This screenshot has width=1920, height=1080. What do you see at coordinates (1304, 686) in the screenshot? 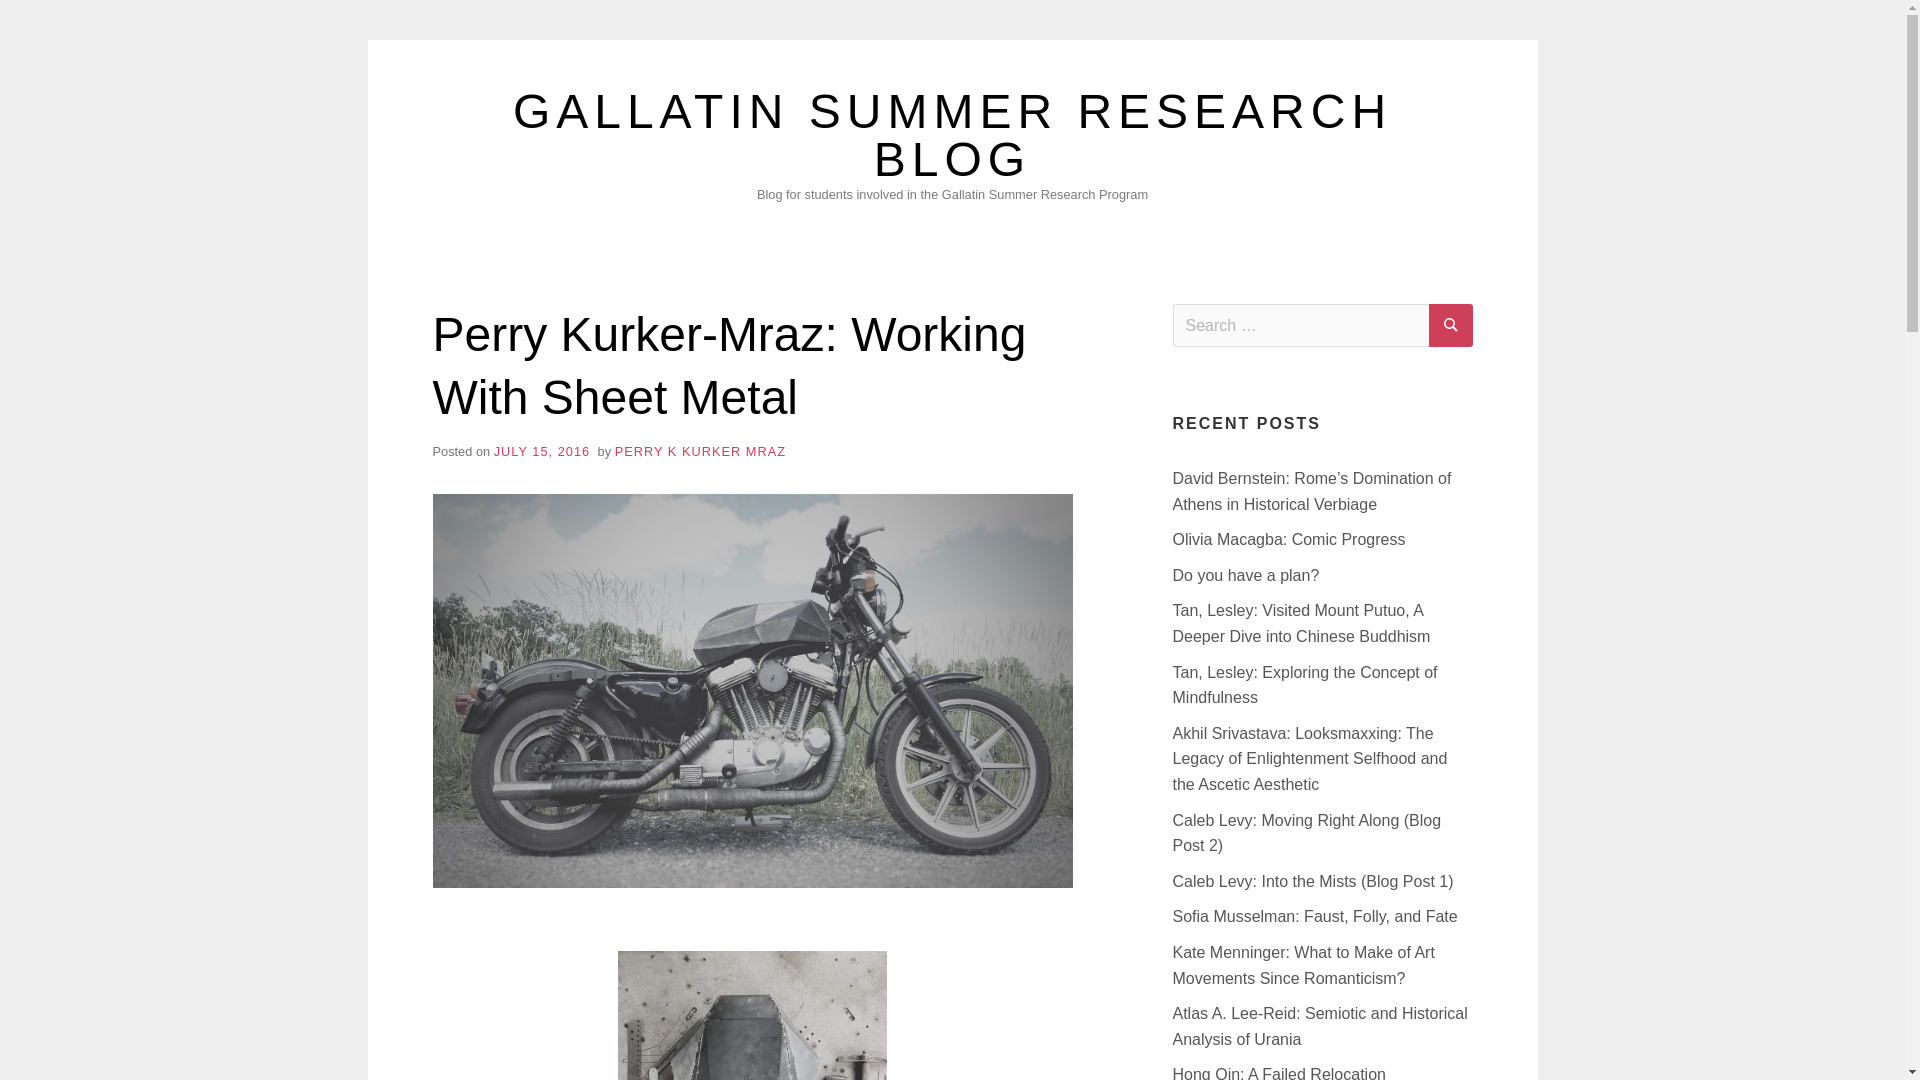
I see `Tan, Lesley: Exploring the Concept of Mindfulness` at bounding box center [1304, 686].